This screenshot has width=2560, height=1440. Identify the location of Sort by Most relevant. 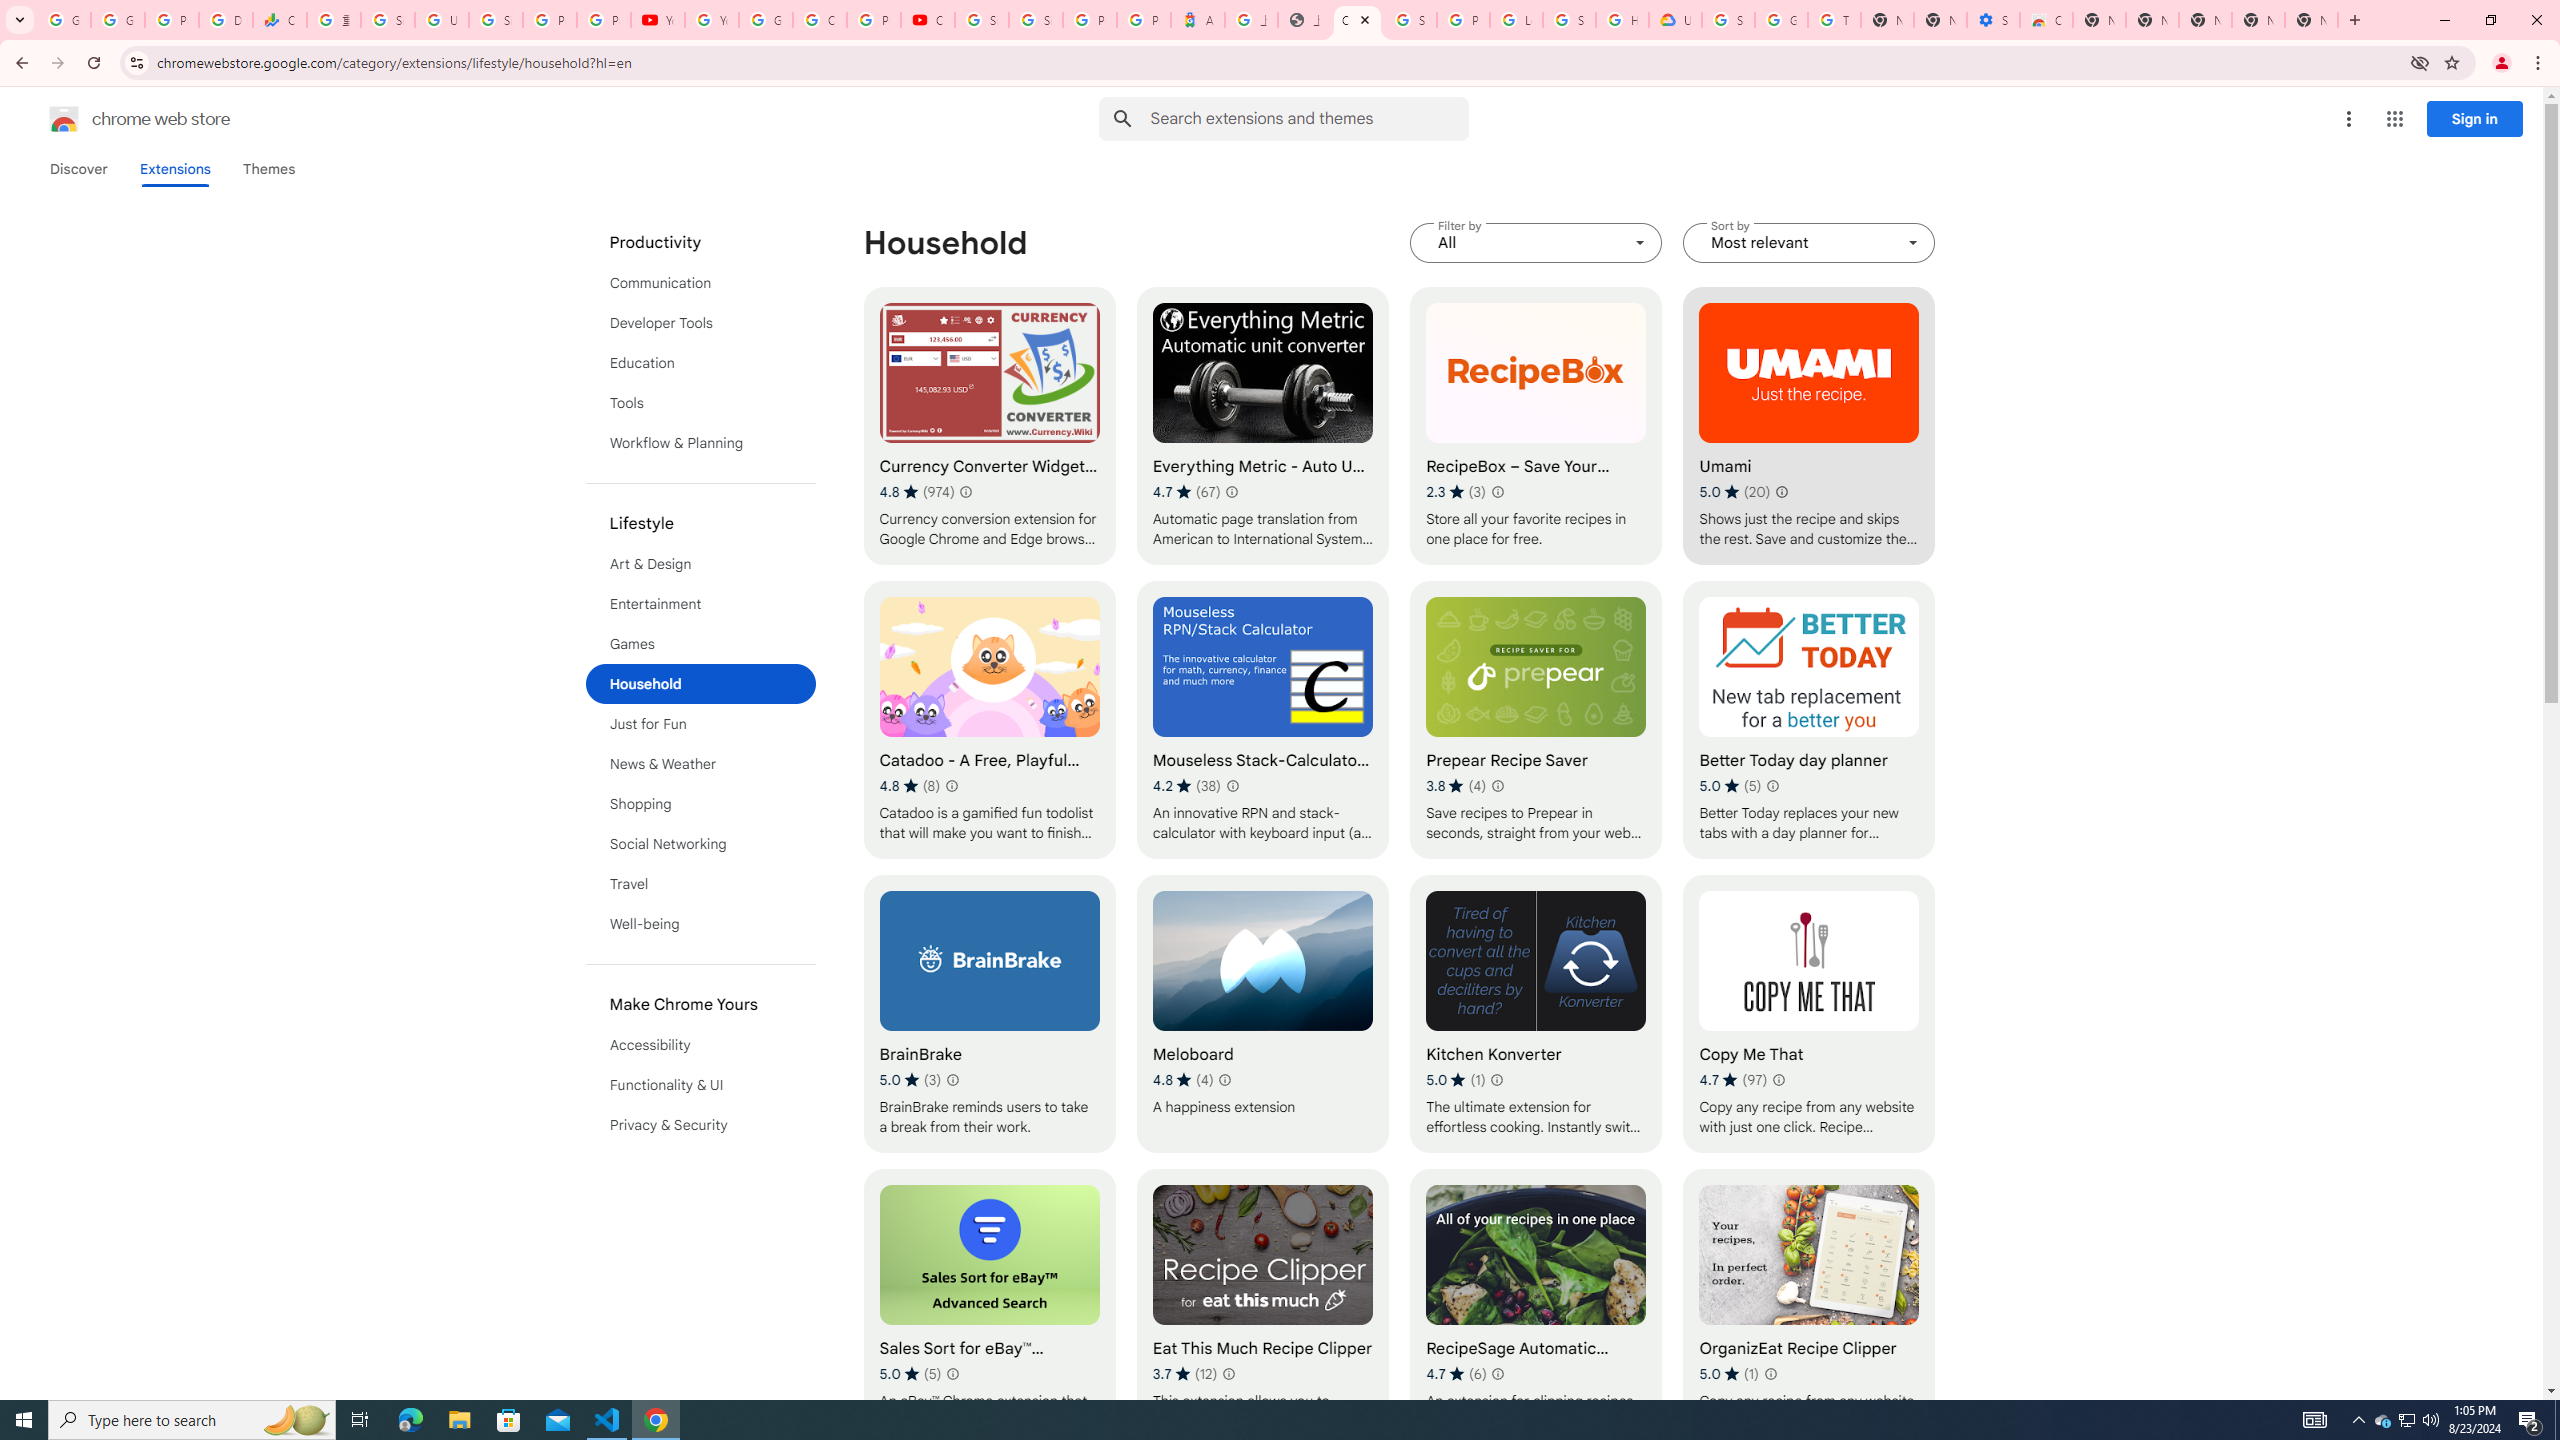
(1808, 243).